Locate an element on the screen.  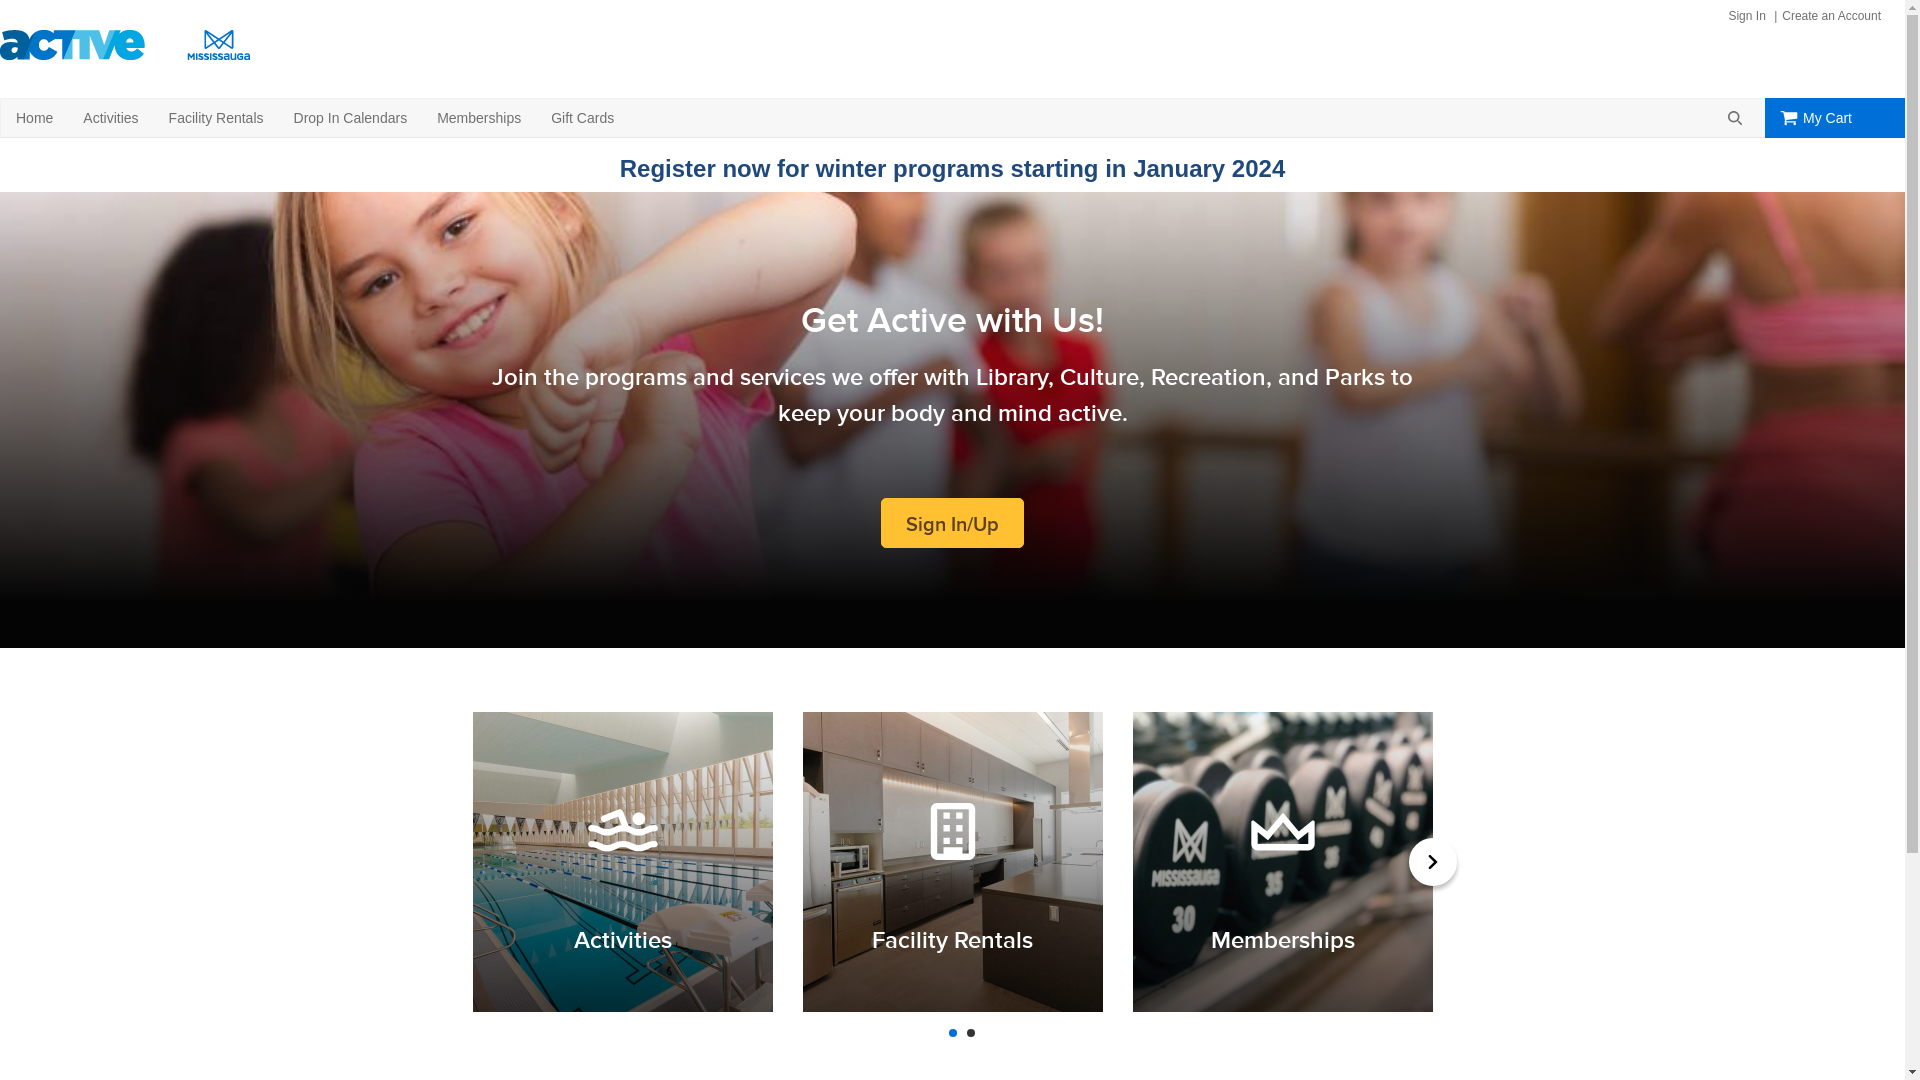
Facility Rentals is located at coordinates (952, 862).